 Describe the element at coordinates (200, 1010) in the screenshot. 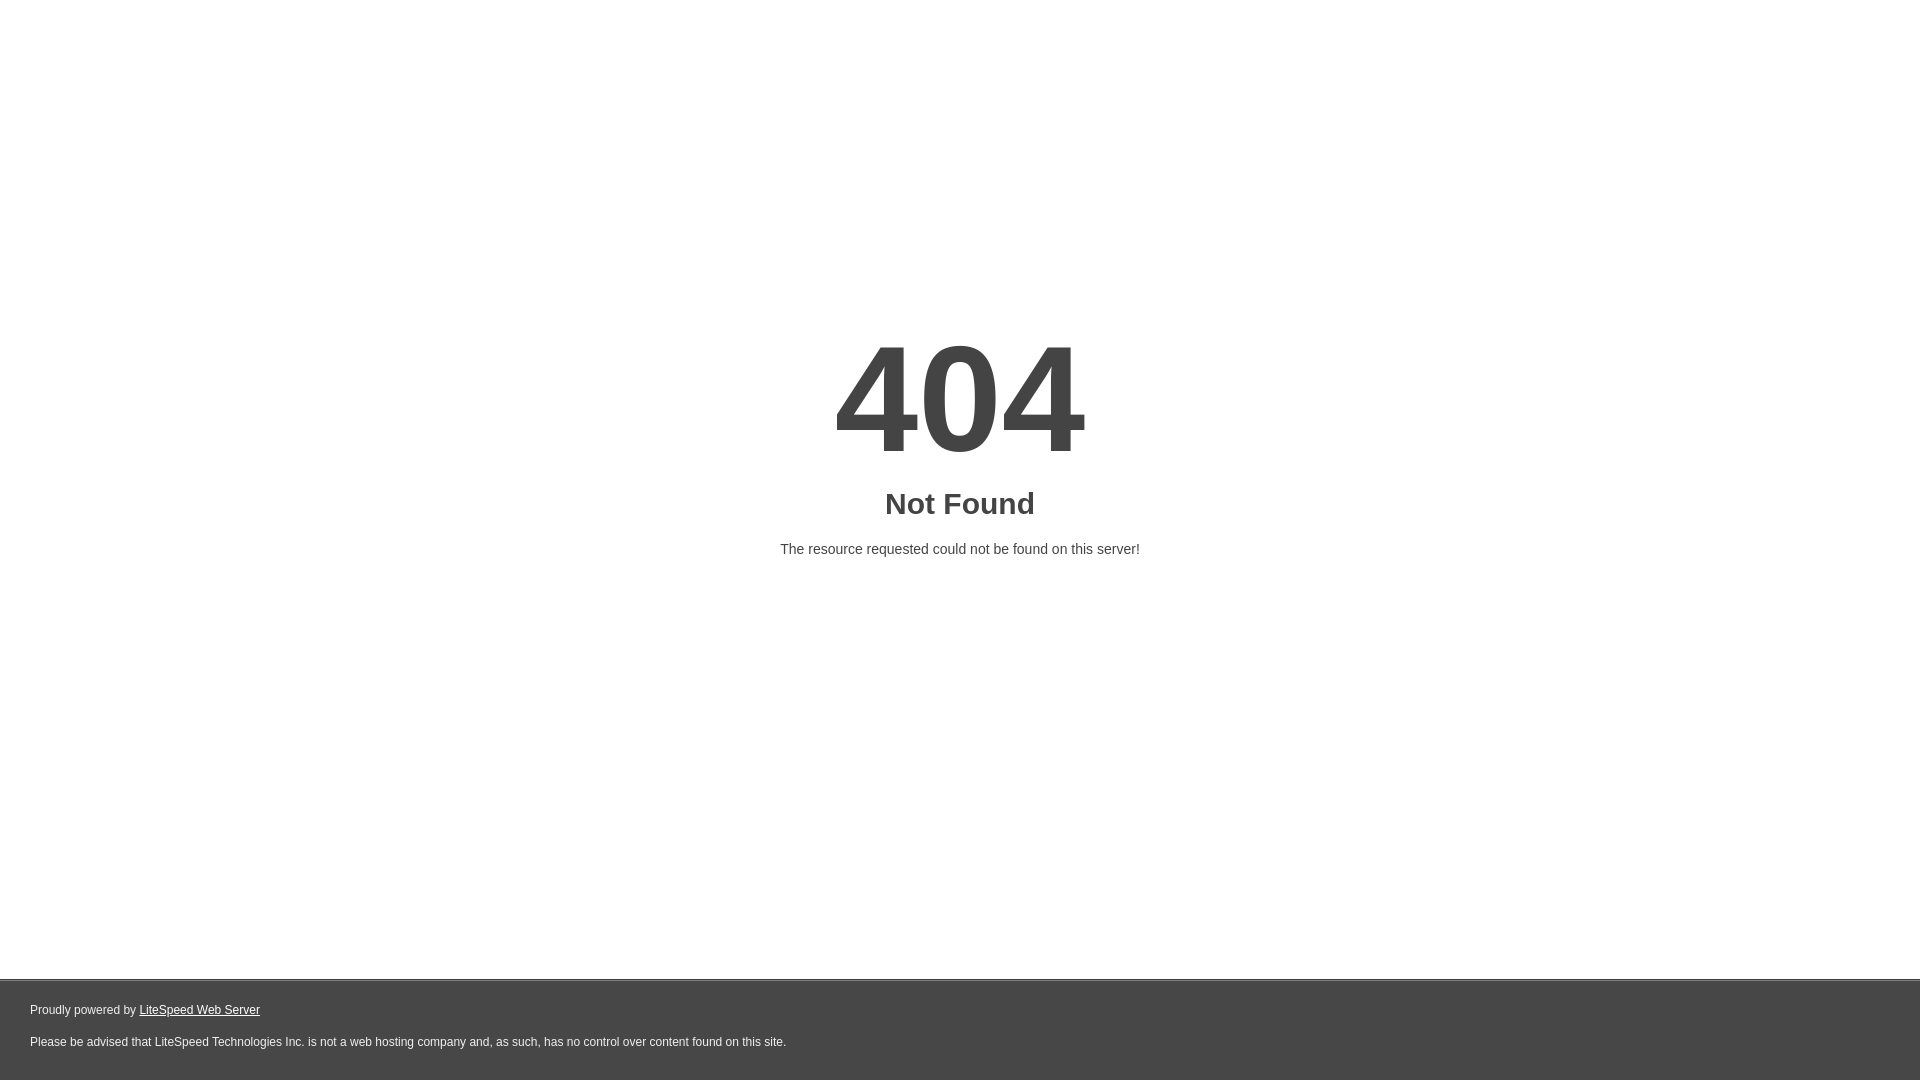

I see `LiteSpeed Web Server` at that location.